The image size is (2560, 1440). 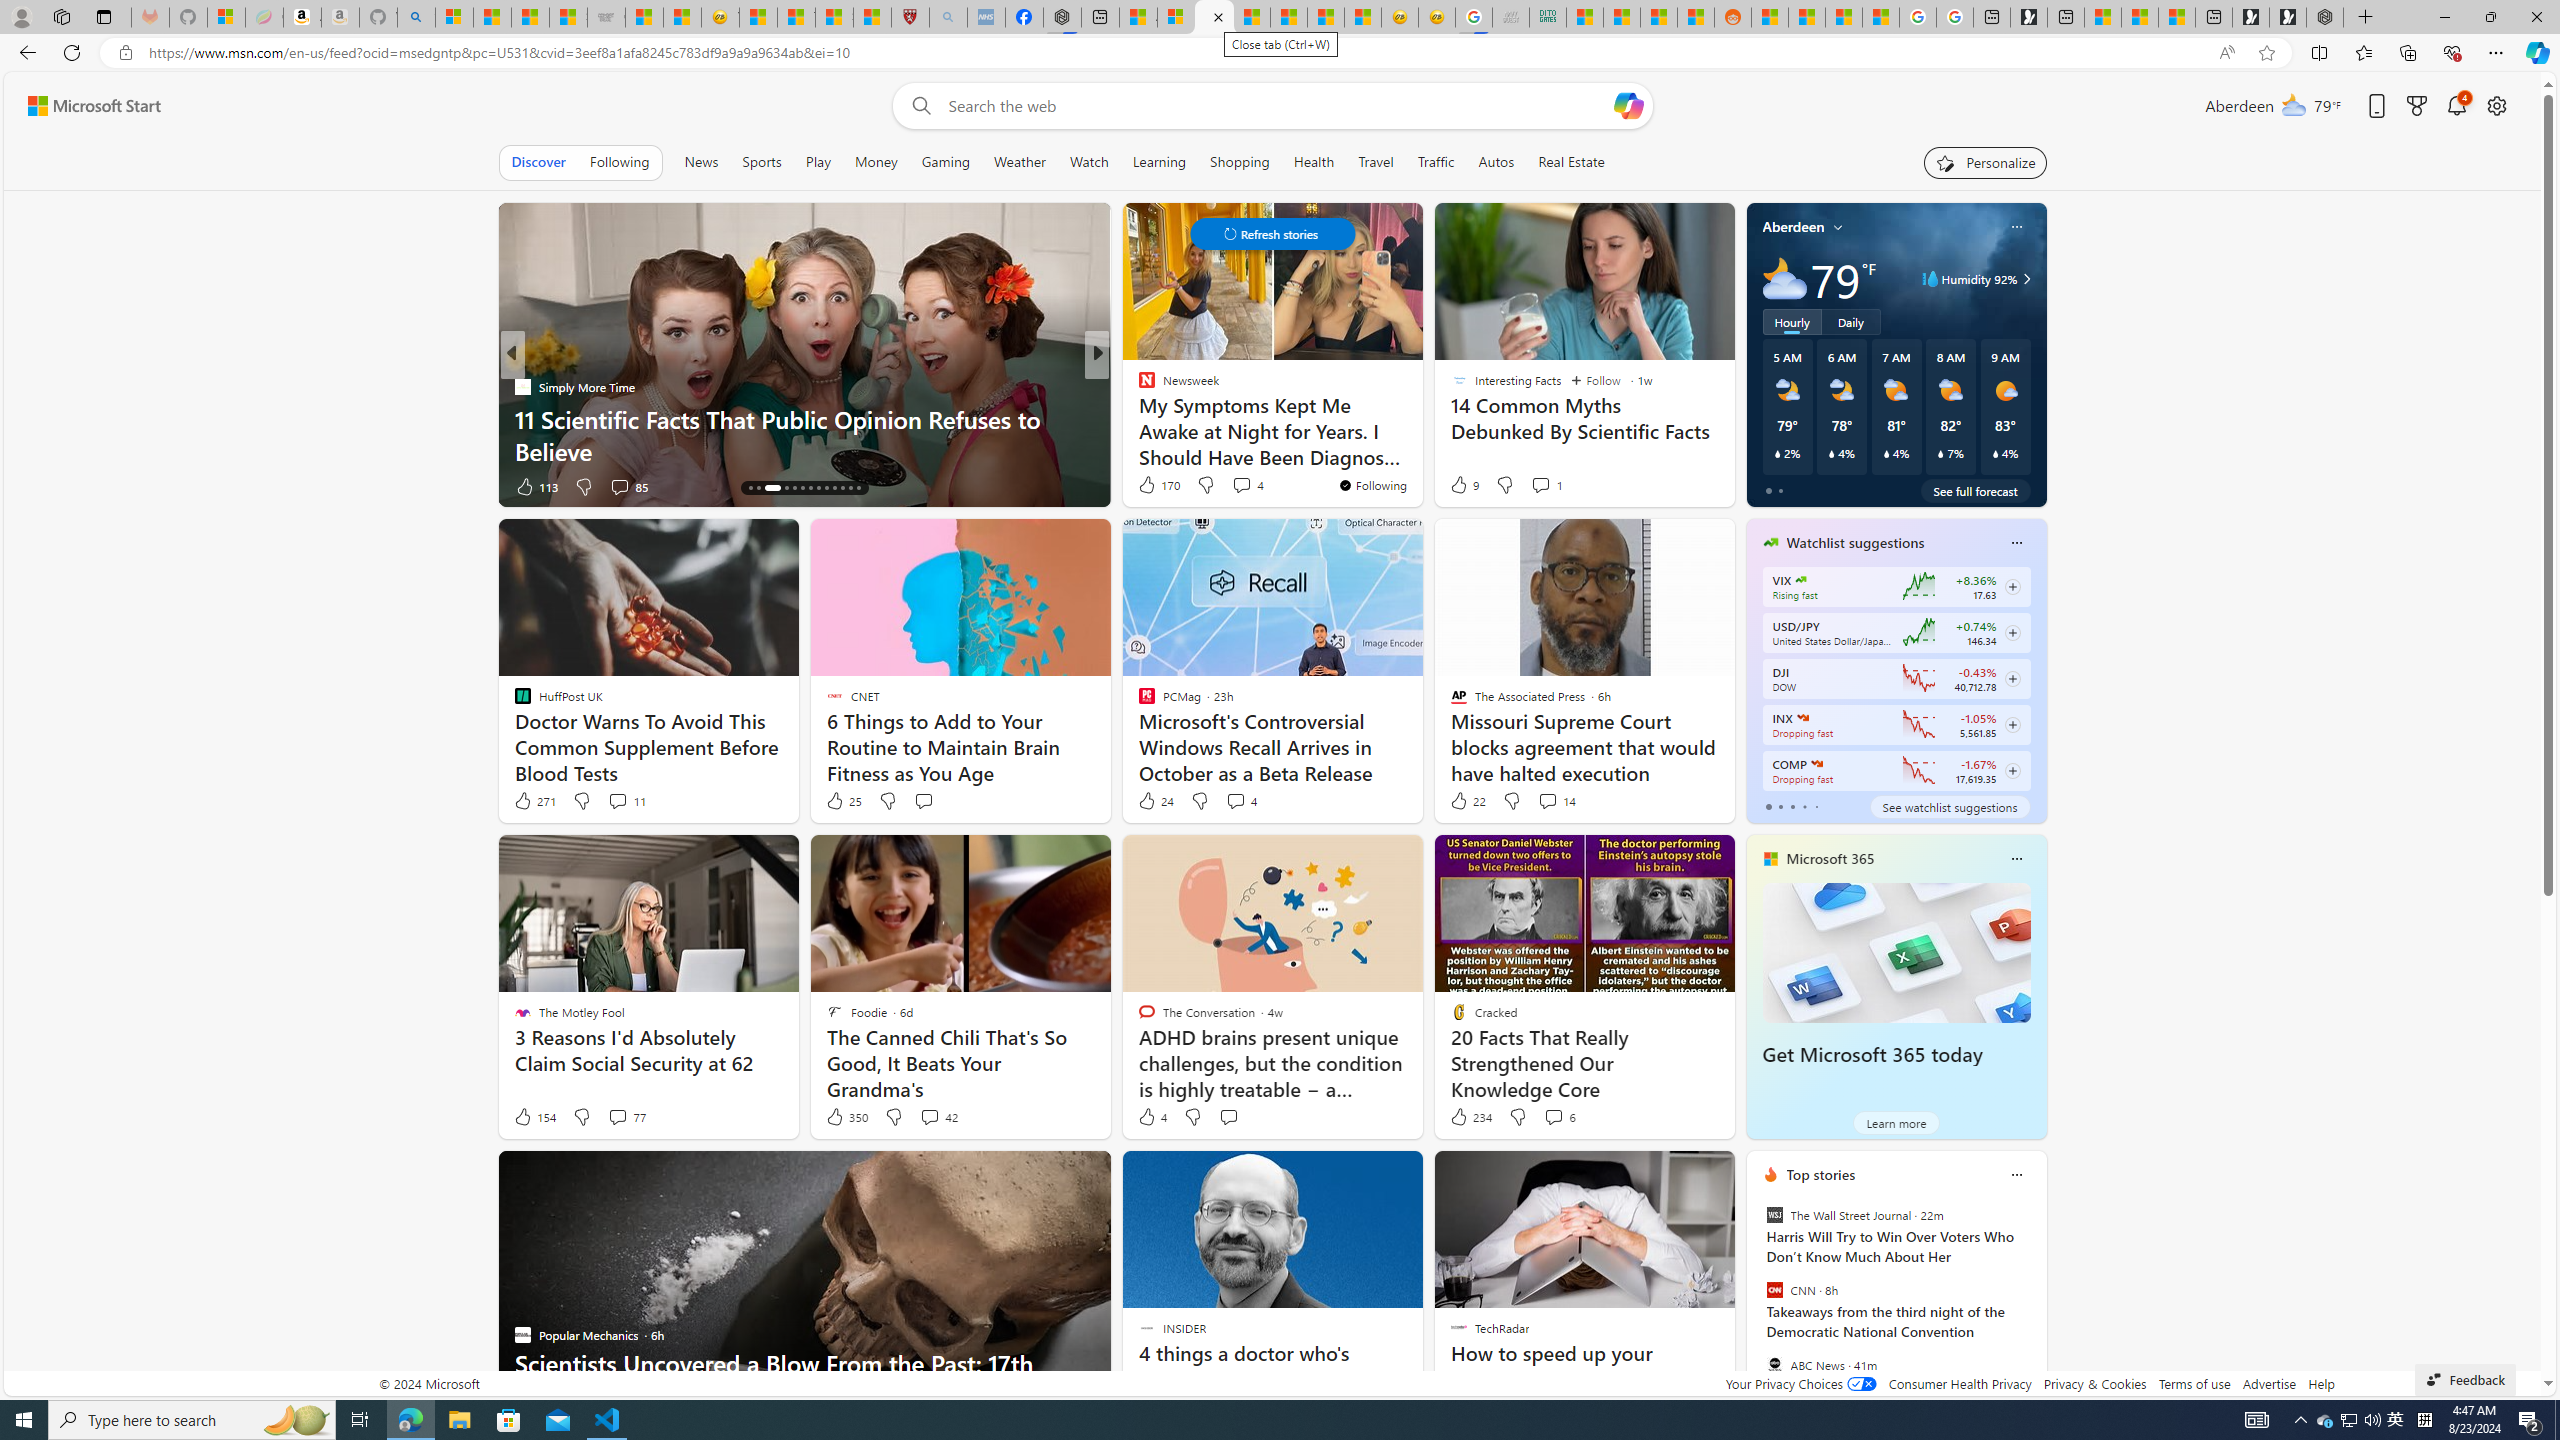 I want to click on Humidity 92%, so click(x=2024, y=279).